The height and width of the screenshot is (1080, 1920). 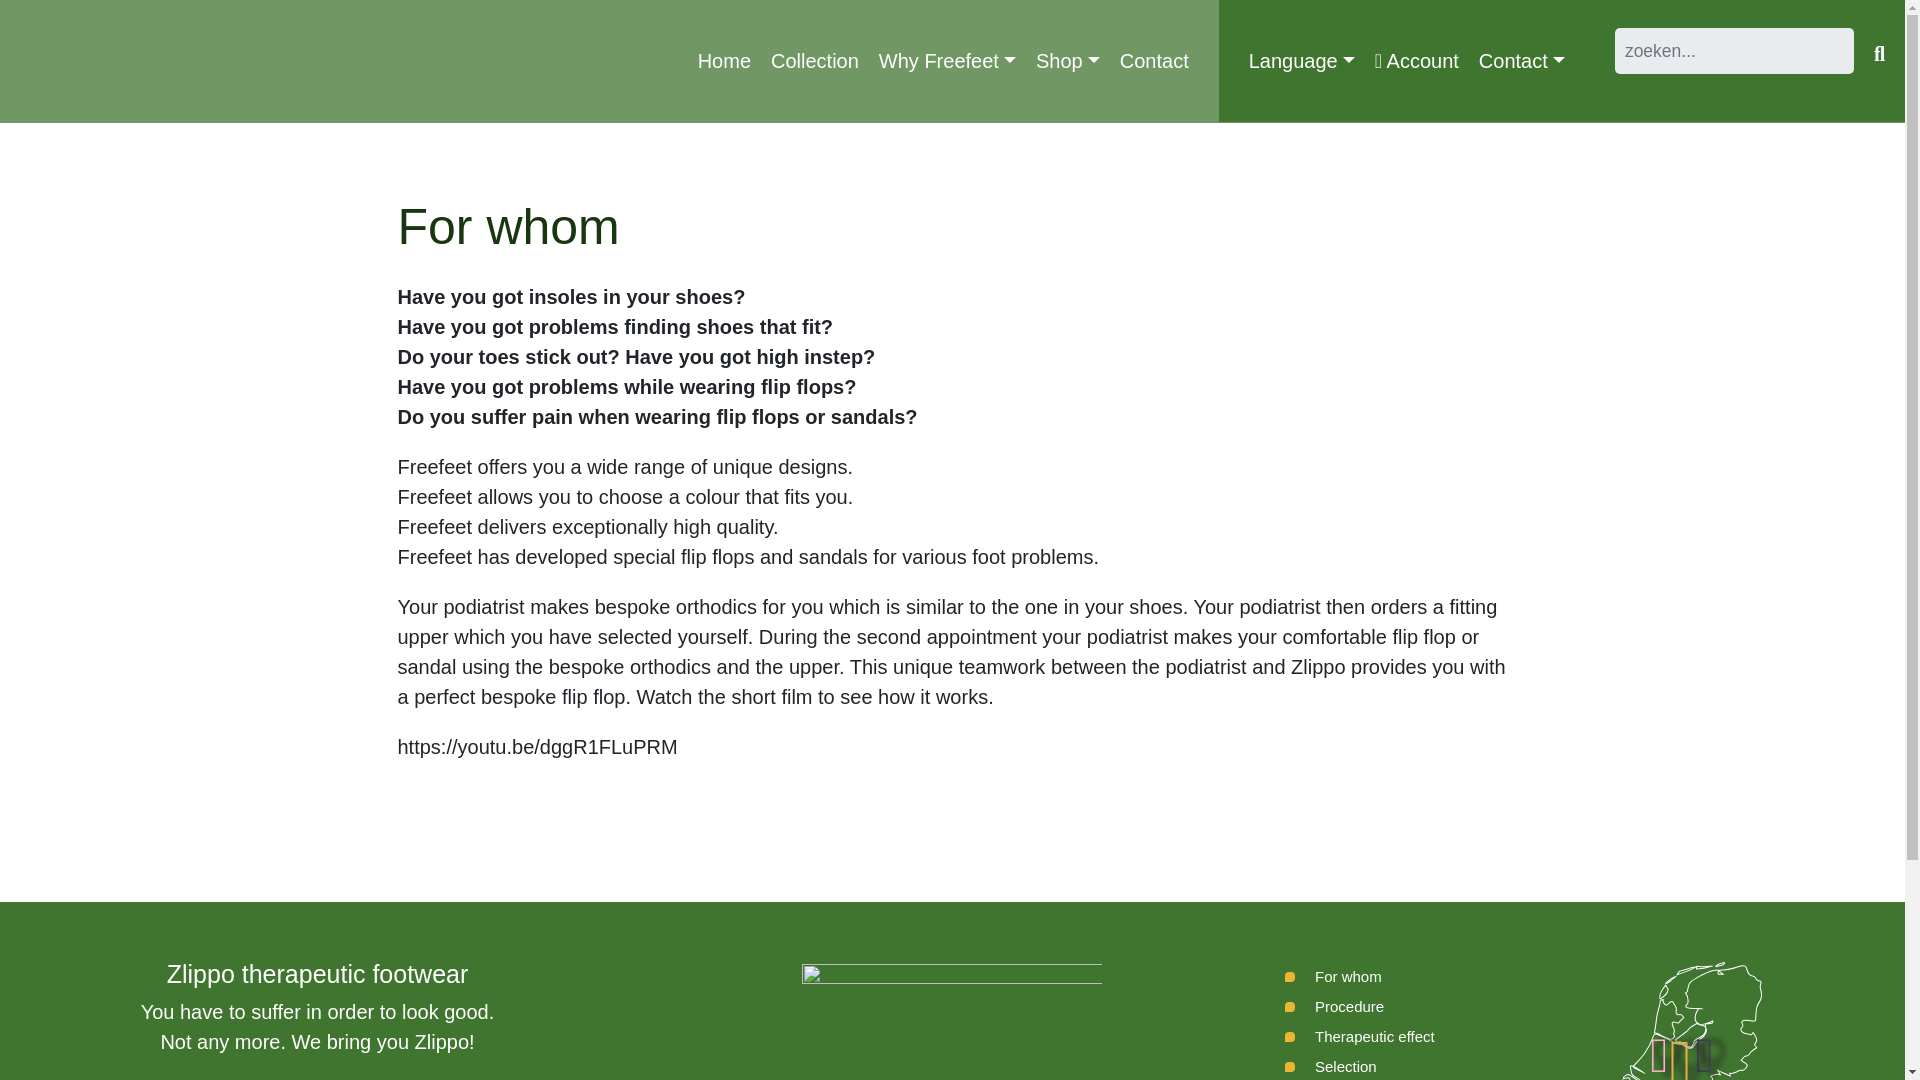 What do you see at coordinates (947, 60) in the screenshot?
I see `Why Freefeet` at bounding box center [947, 60].